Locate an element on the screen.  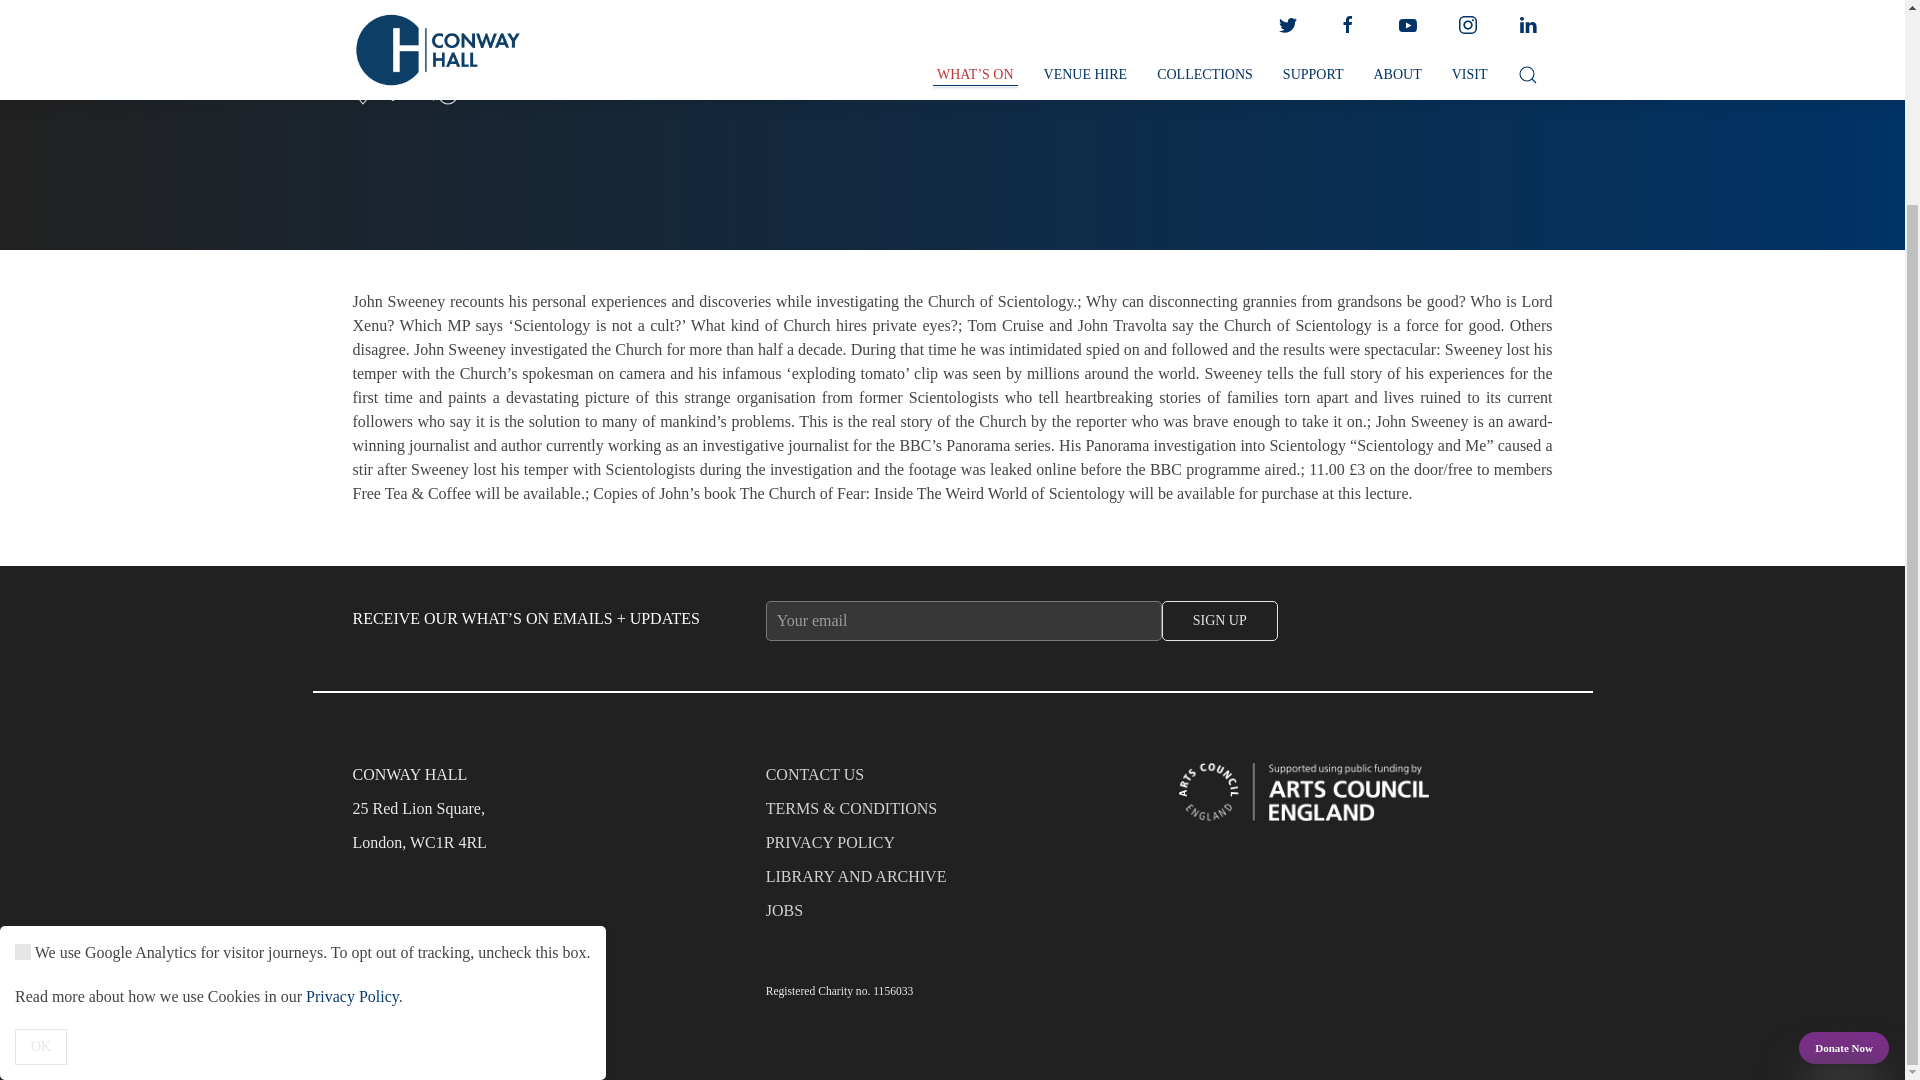
Sign Up is located at coordinates (1220, 620).